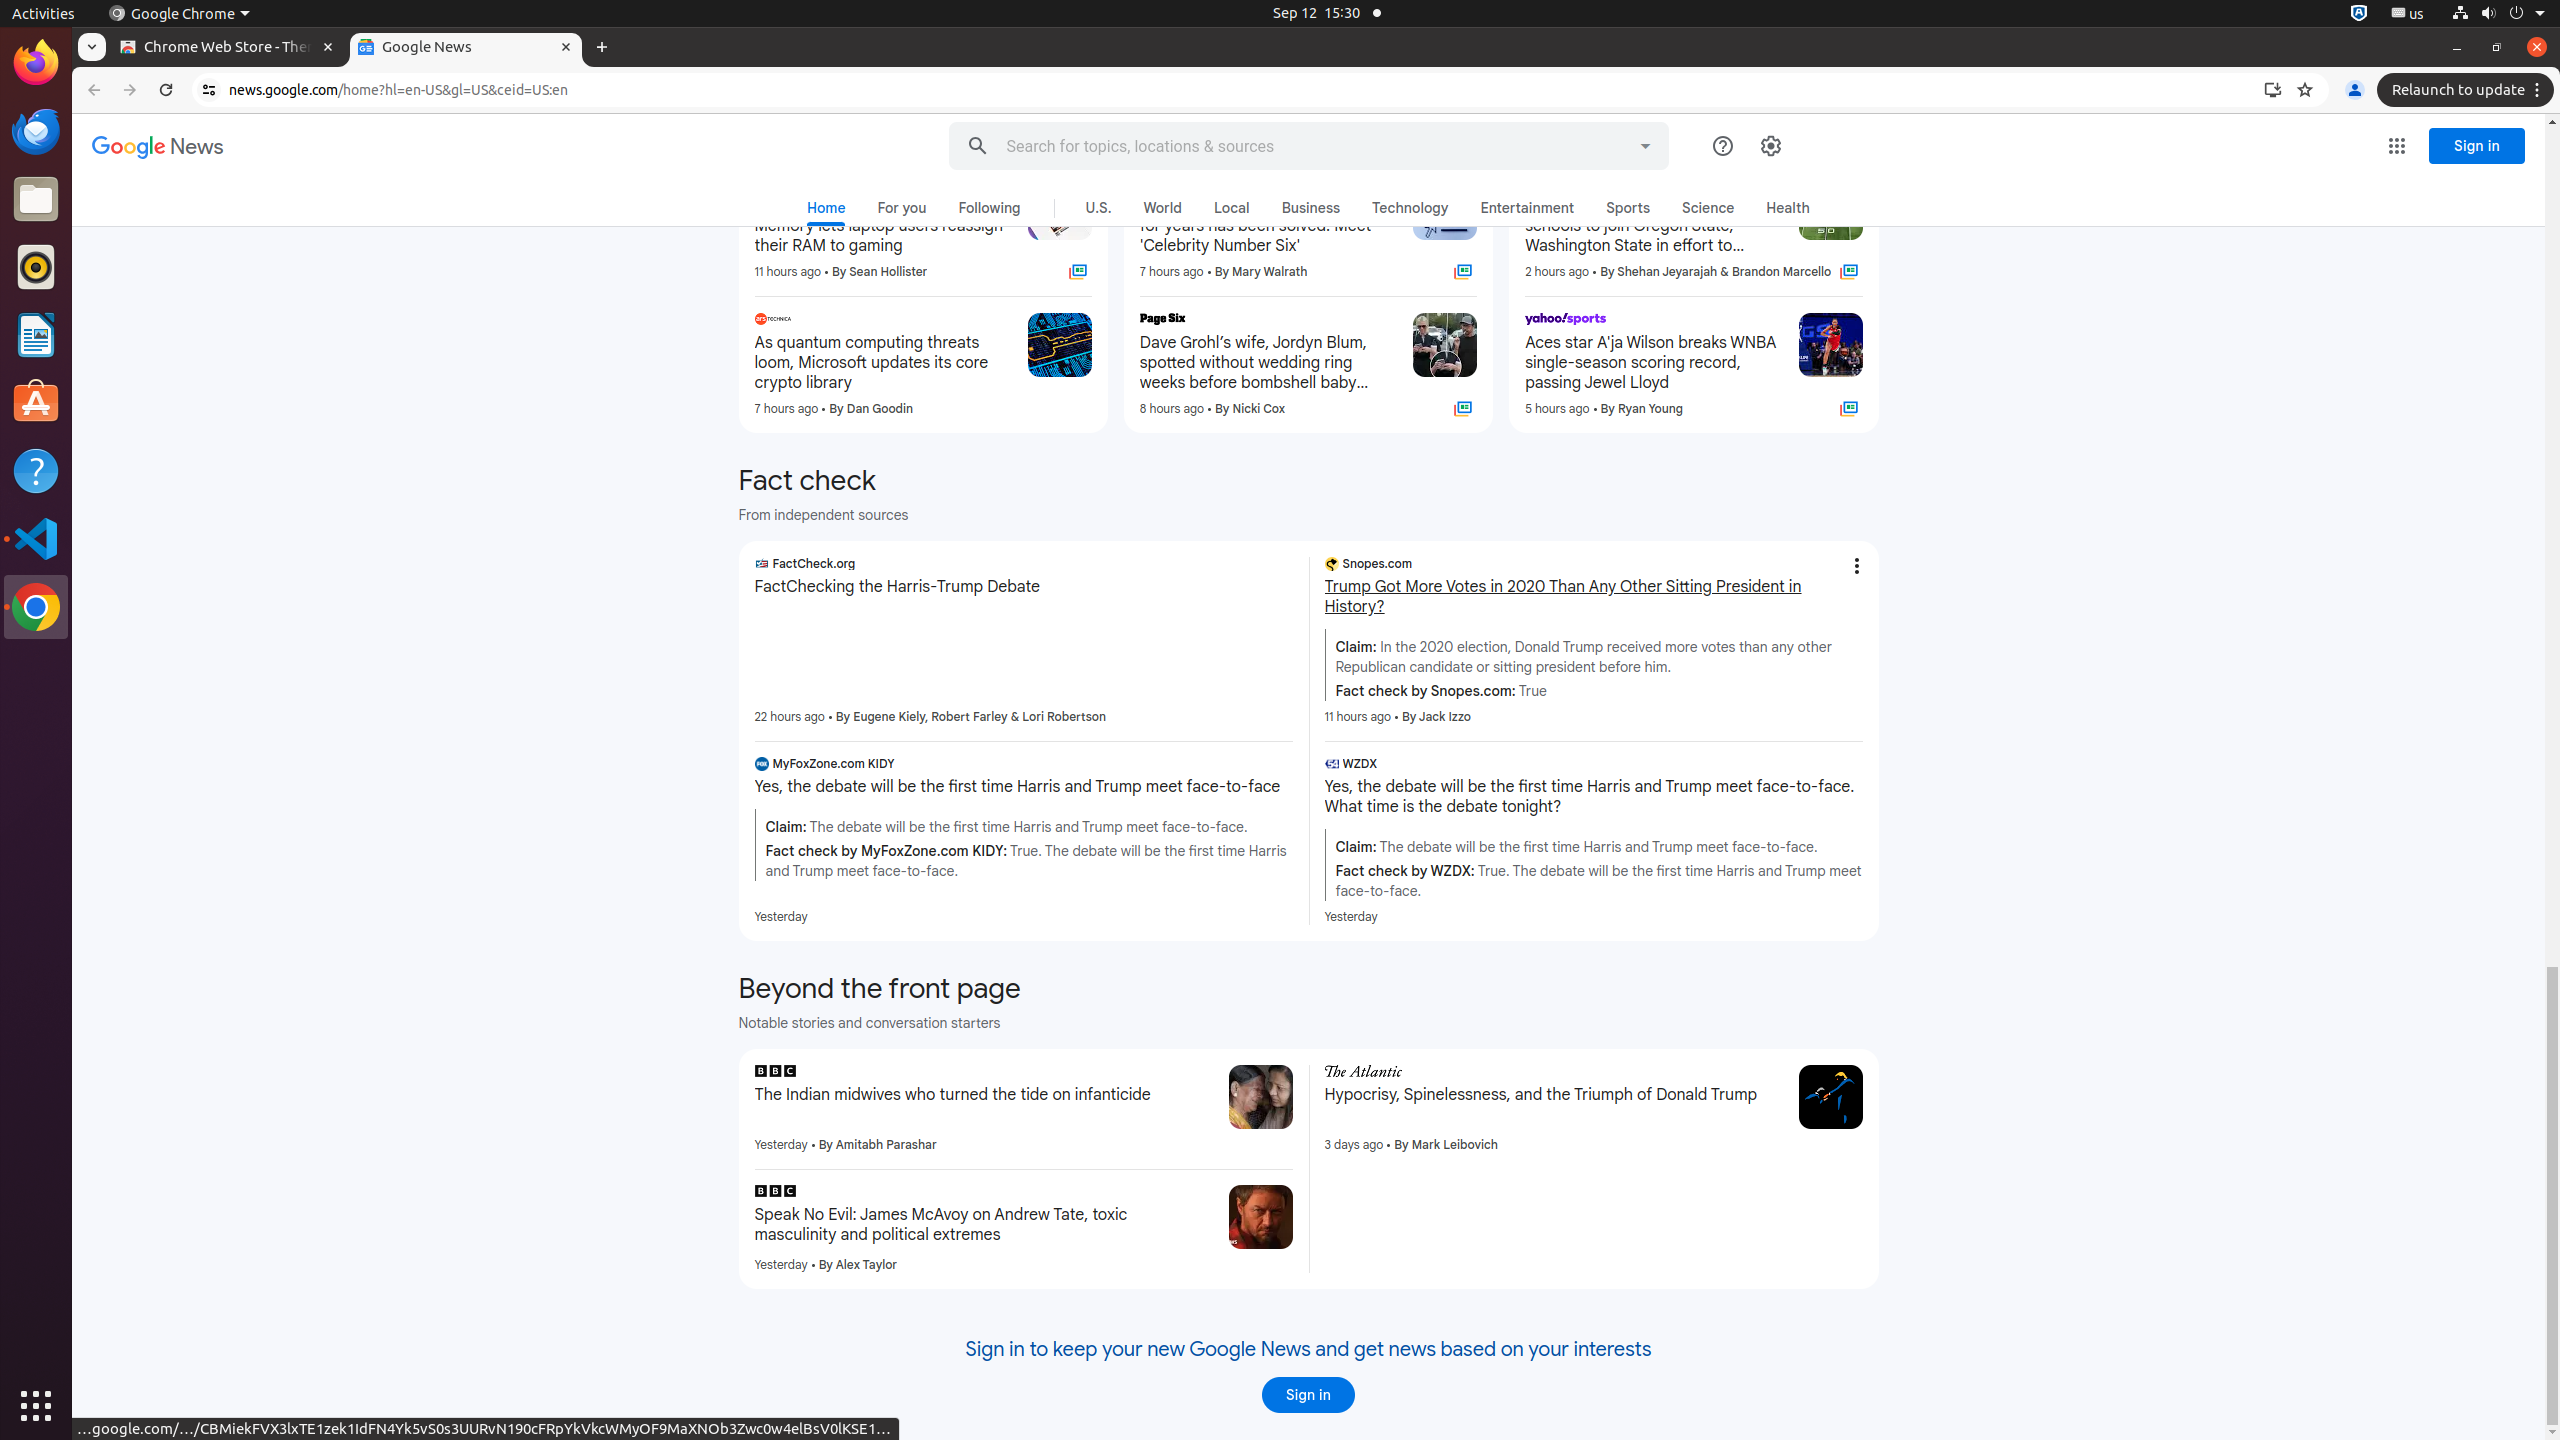 Image resolution: width=2560 pixels, height=1440 pixels. Describe the element at coordinates (36, 607) in the screenshot. I see `Google Chrome` at that location.